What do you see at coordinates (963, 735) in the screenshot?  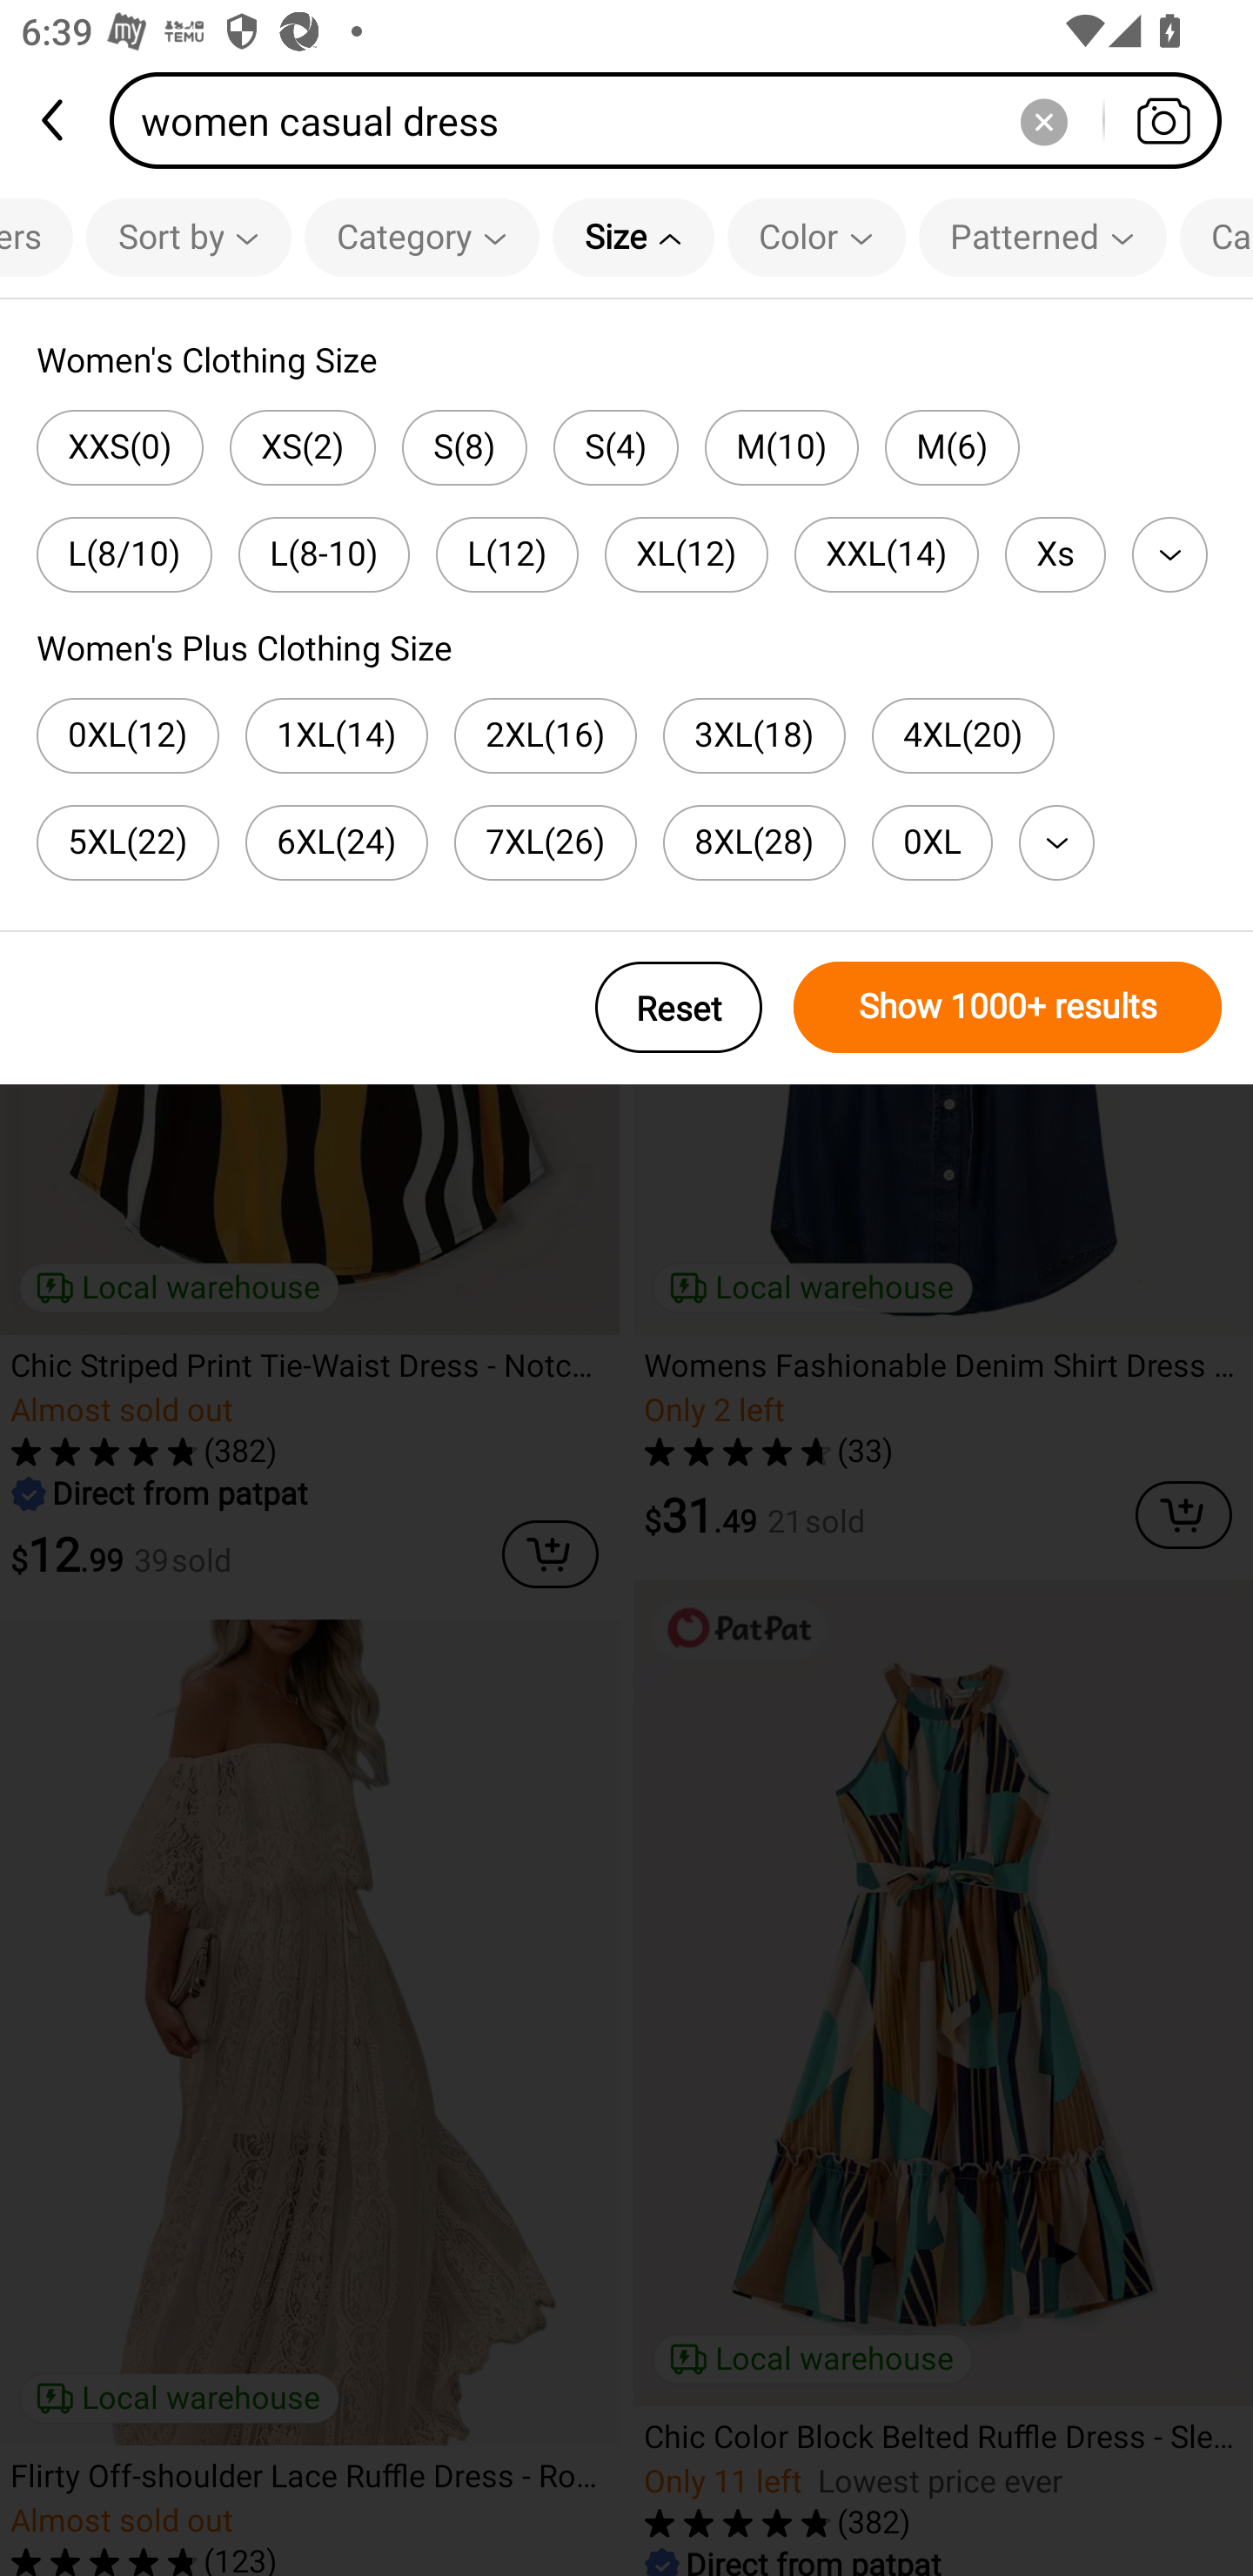 I see `4XL(20)` at bounding box center [963, 735].